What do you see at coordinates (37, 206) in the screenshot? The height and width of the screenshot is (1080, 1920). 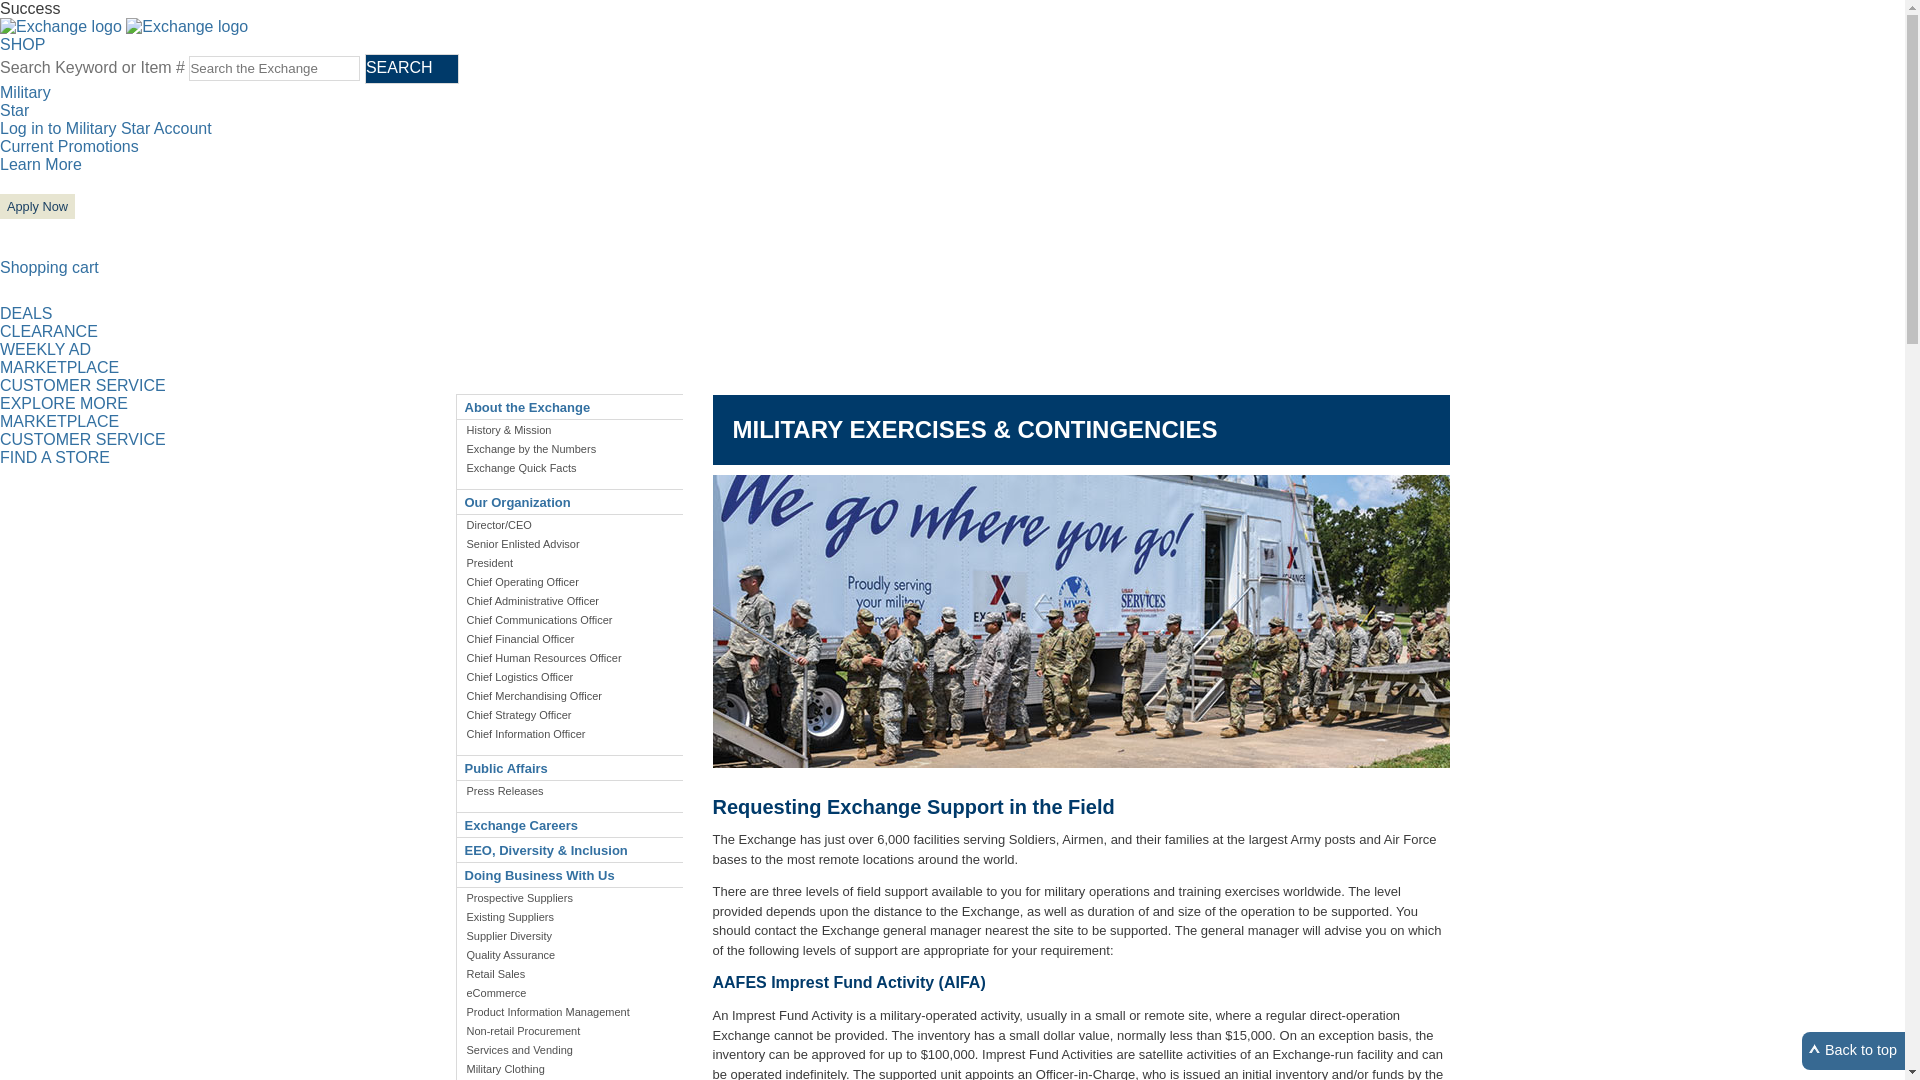 I see `Apply Now` at bounding box center [37, 206].